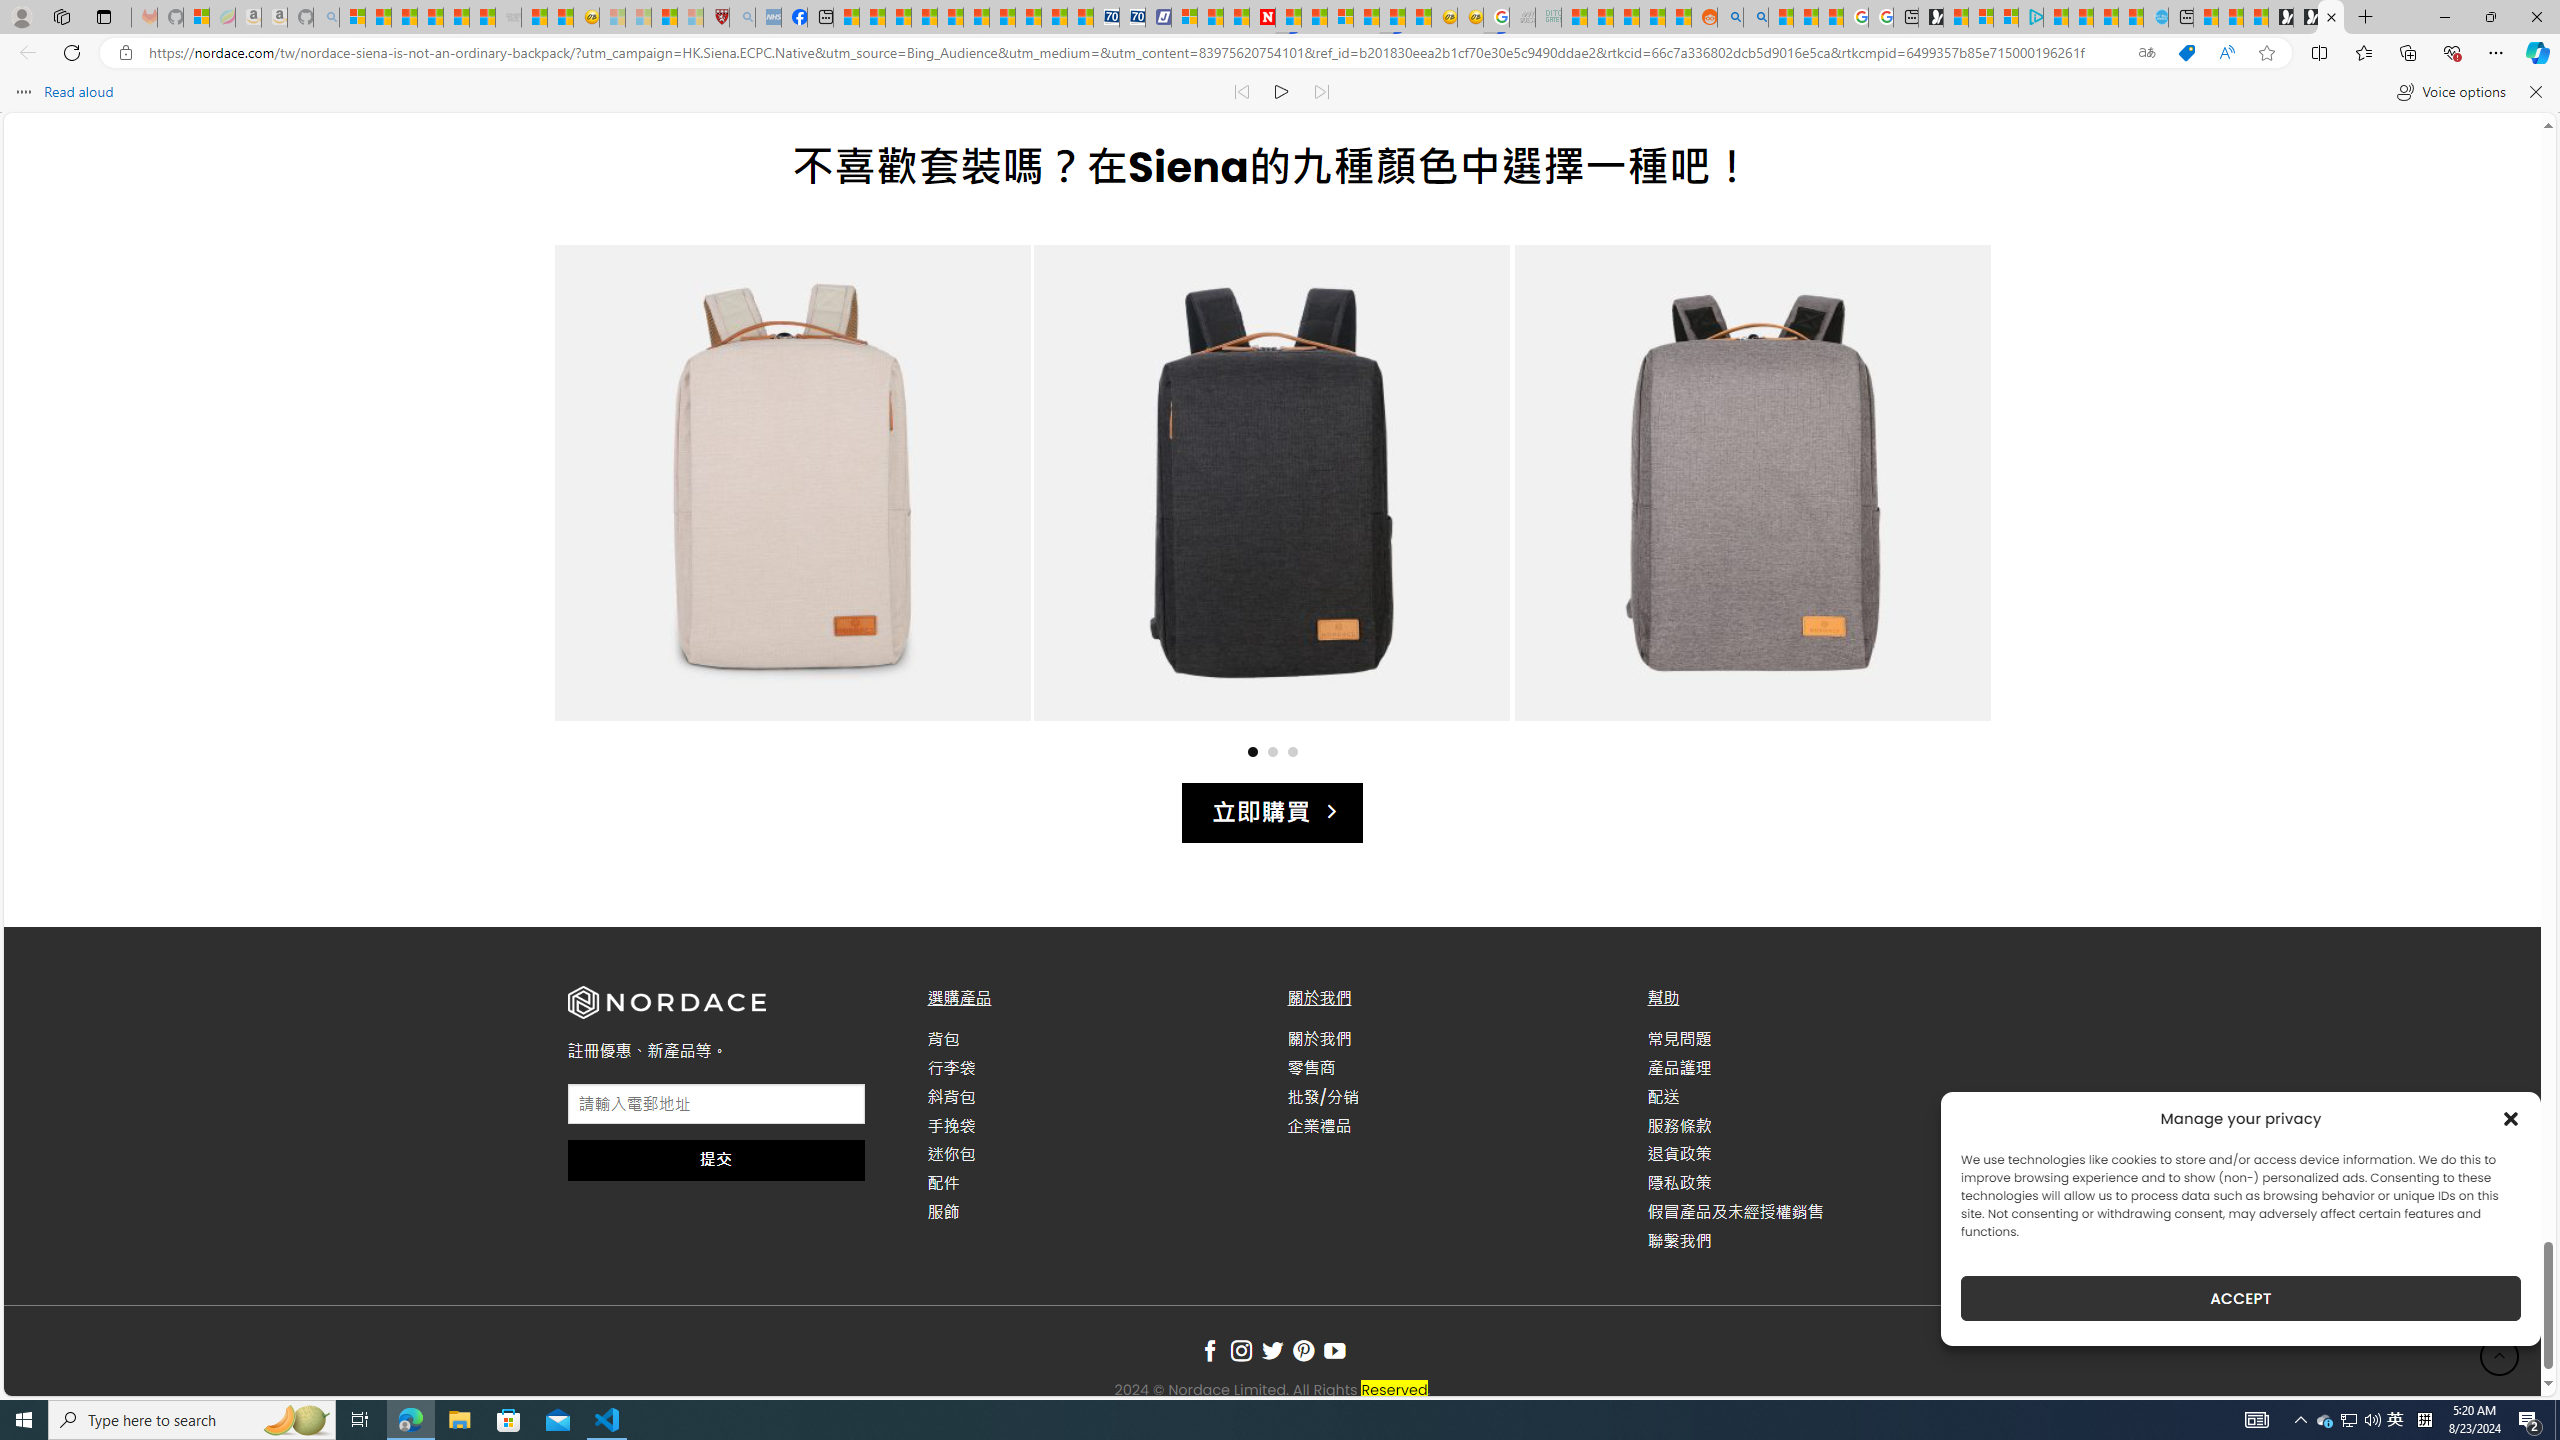 The image size is (2560, 1440). What do you see at coordinates (2500, 1356) in the screenshot?
I see `Go to top` at bounding box center [2500, 1356].